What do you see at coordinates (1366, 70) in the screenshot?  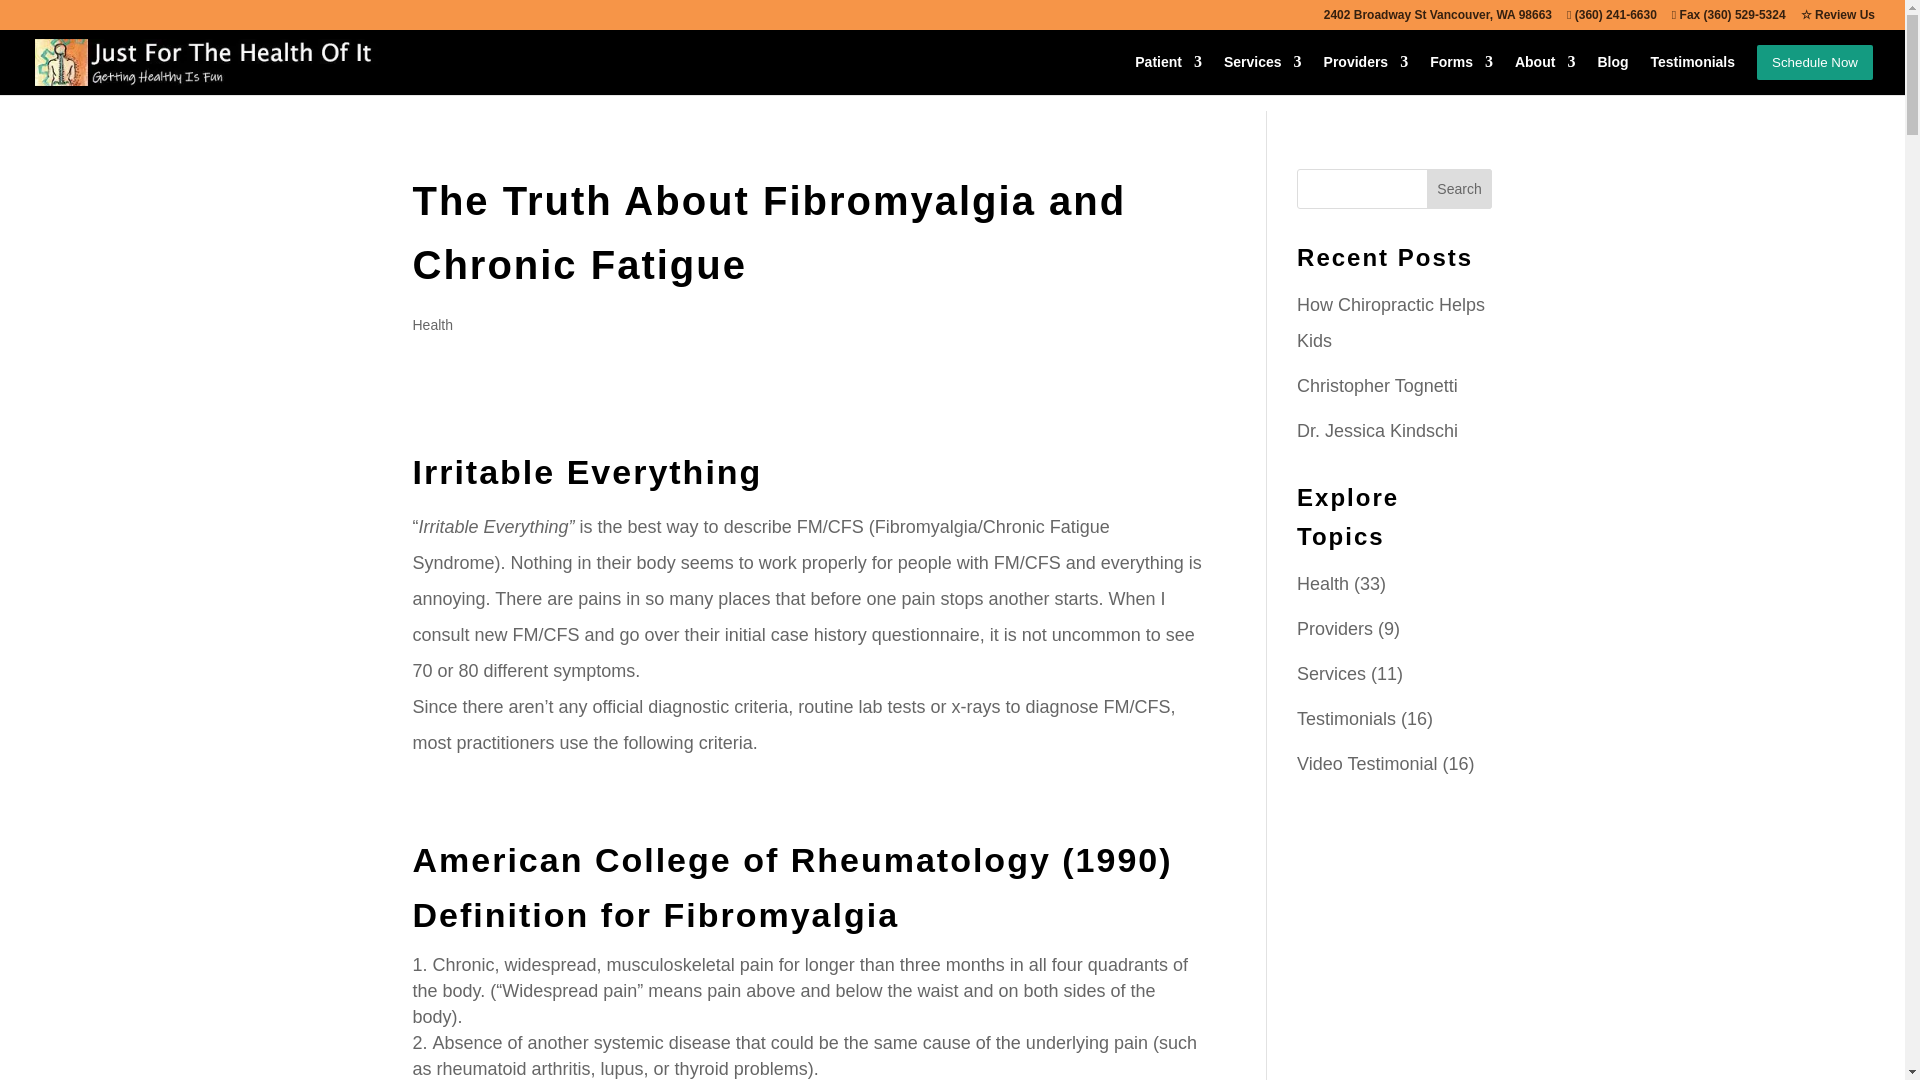 I see `Providers` at bounding box center [1366, 70].